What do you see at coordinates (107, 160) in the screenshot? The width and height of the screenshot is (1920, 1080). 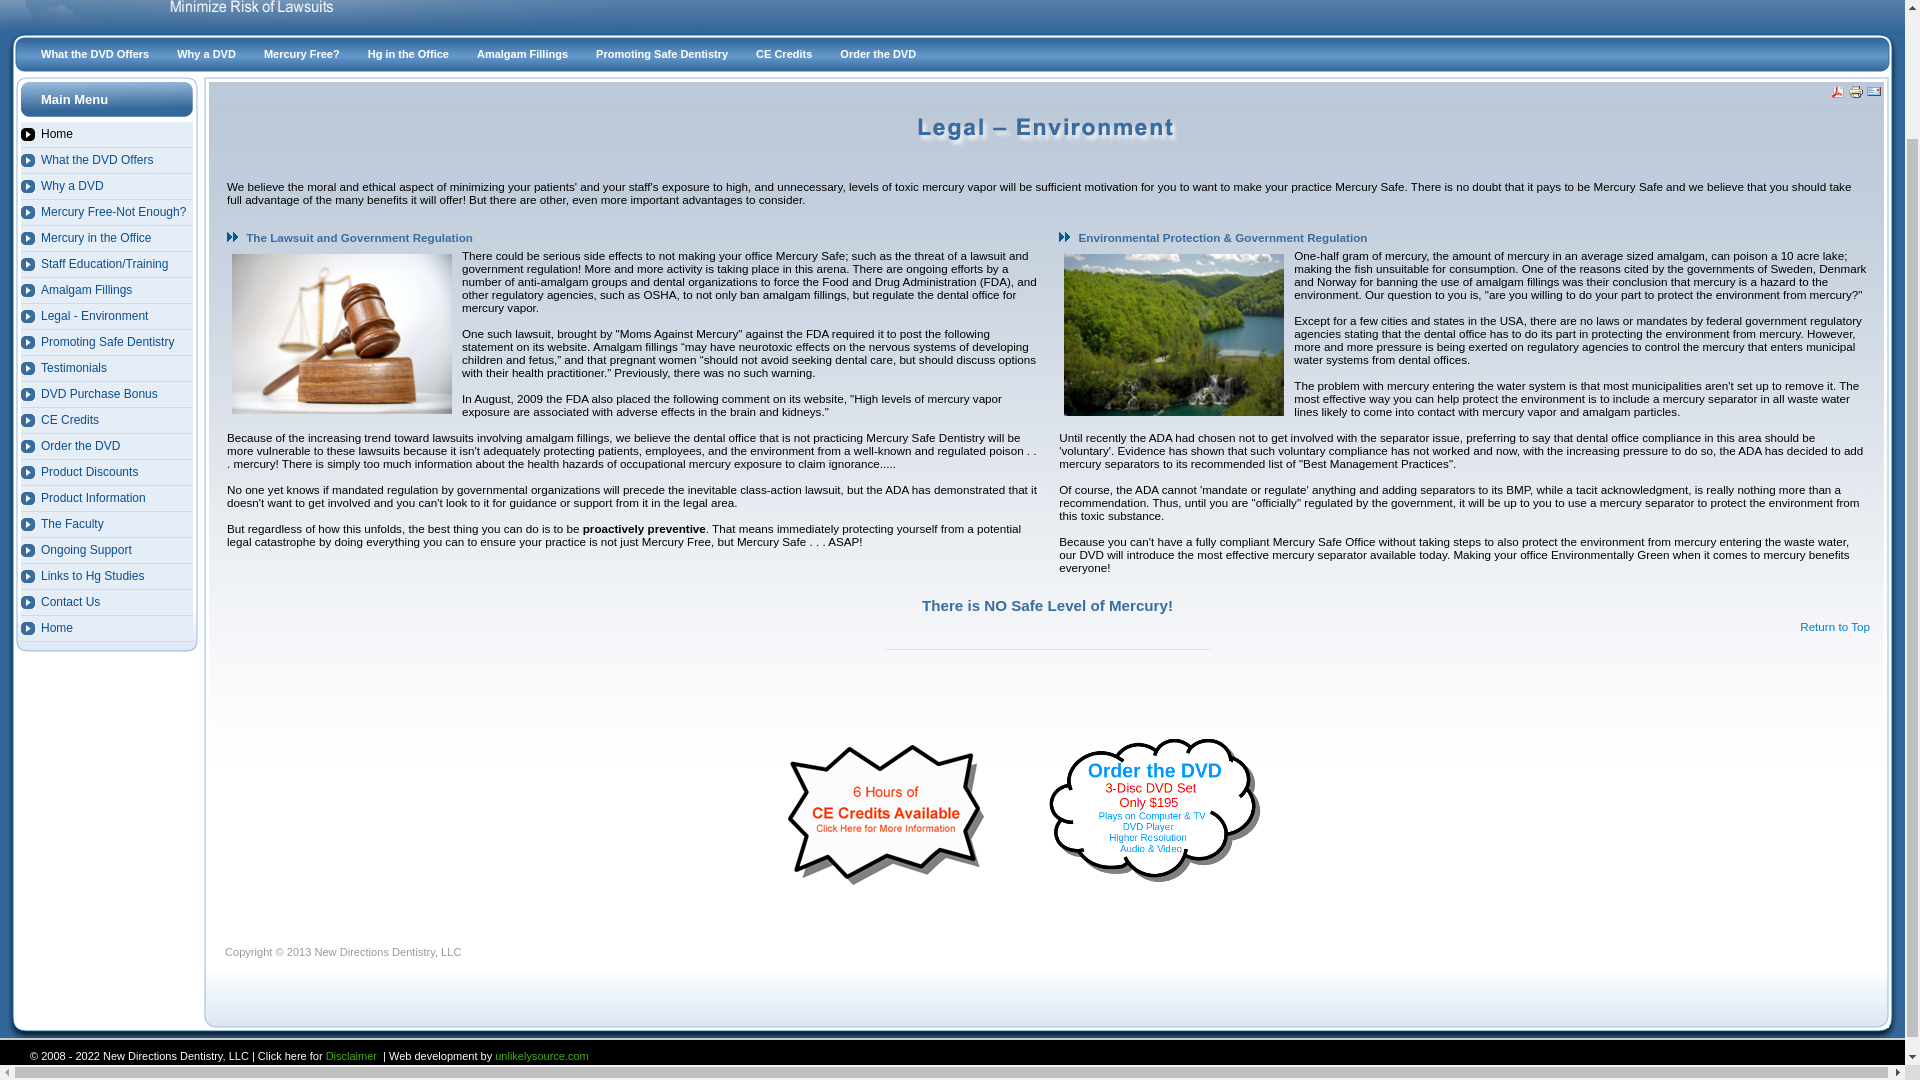 I see `What the DVD Offers` at bounding box center [107, 160].